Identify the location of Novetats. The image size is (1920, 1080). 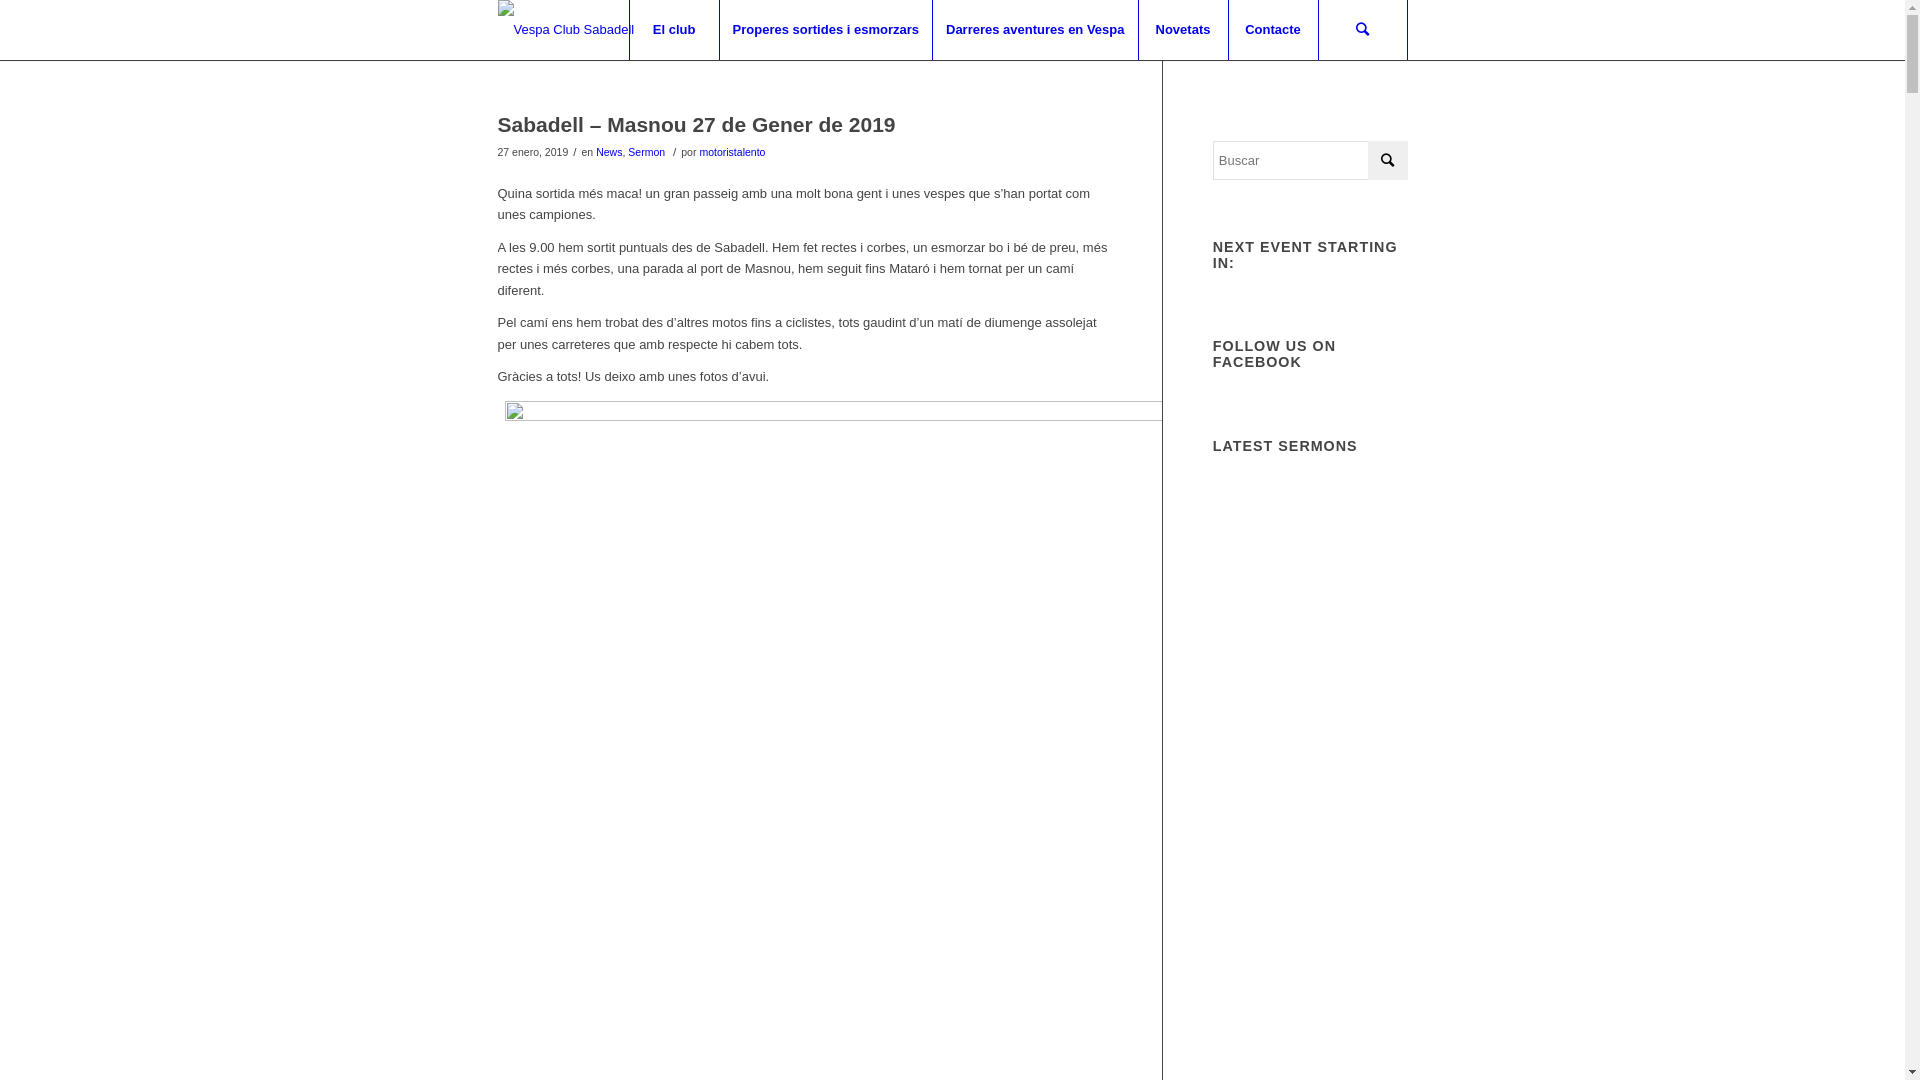
(1183, 30).